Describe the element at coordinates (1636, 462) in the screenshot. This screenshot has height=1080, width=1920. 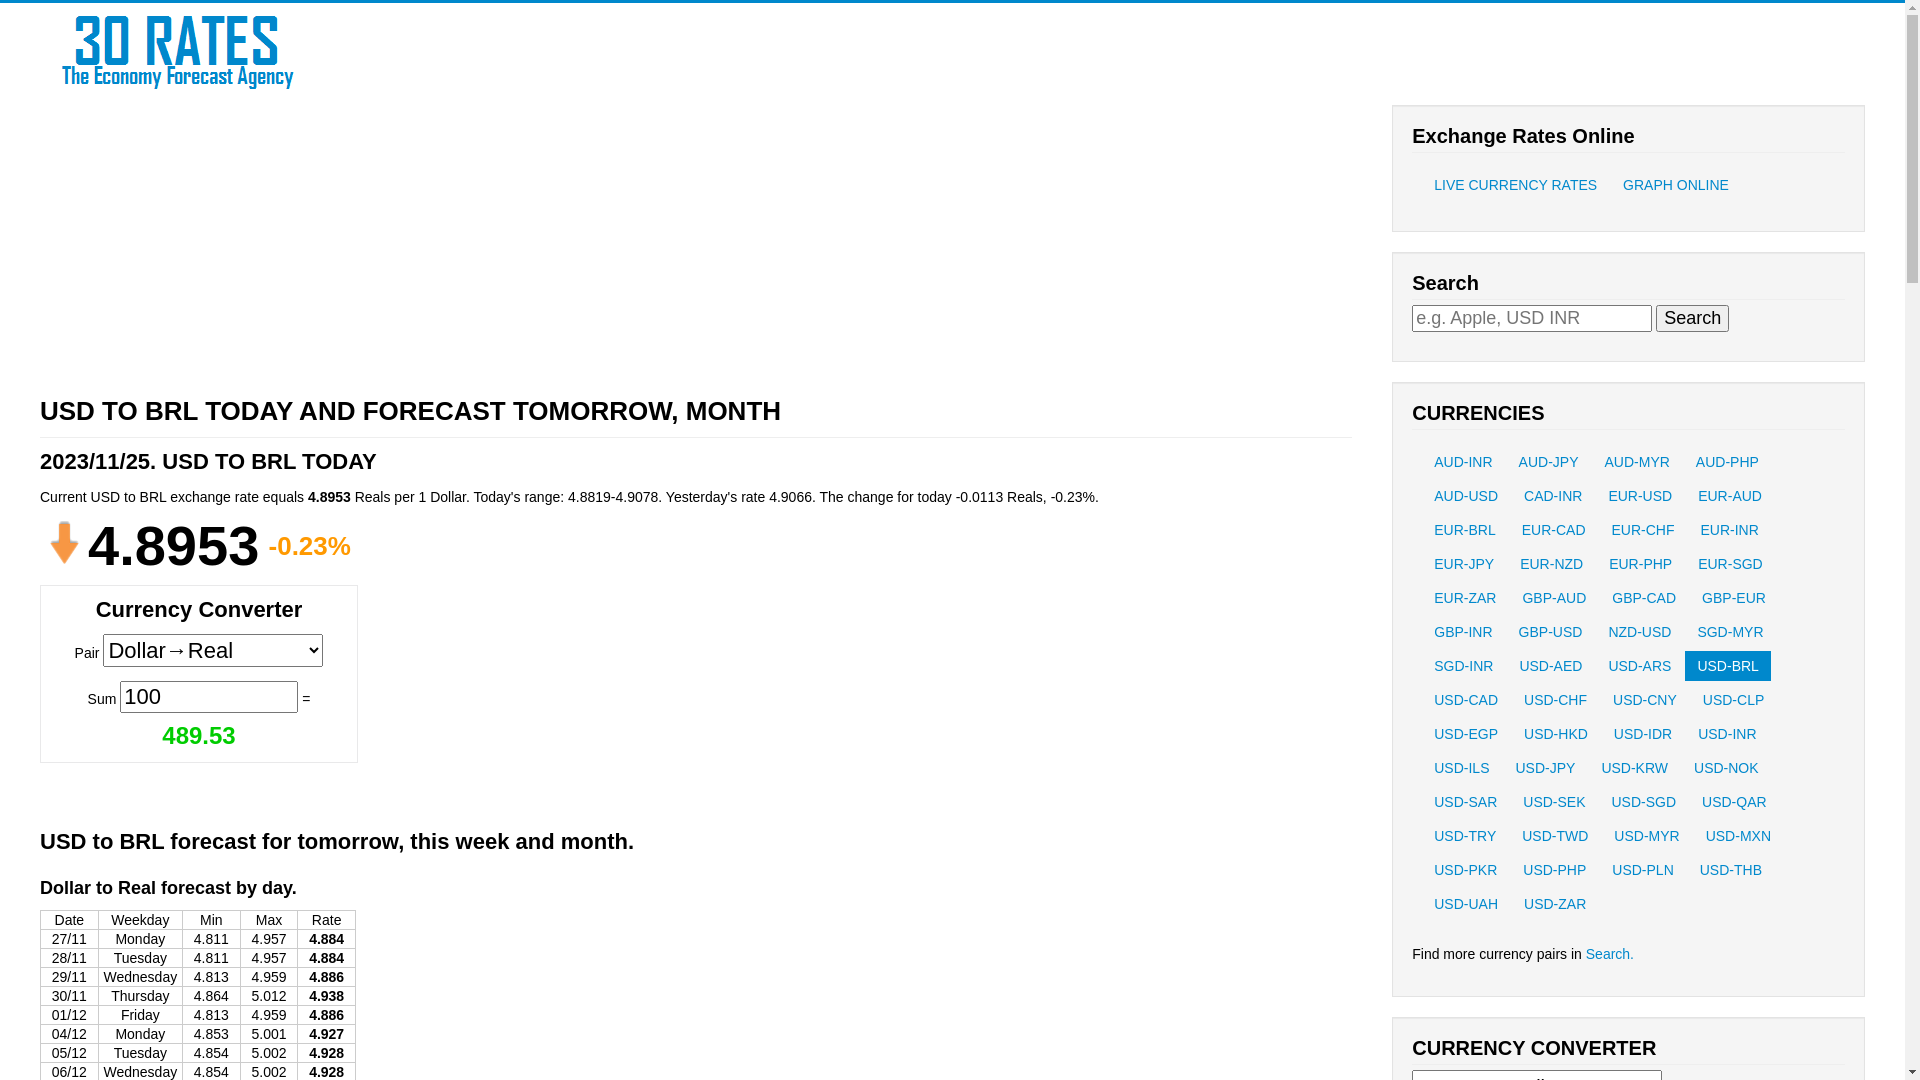
I see `AUD-MYR` at that location.